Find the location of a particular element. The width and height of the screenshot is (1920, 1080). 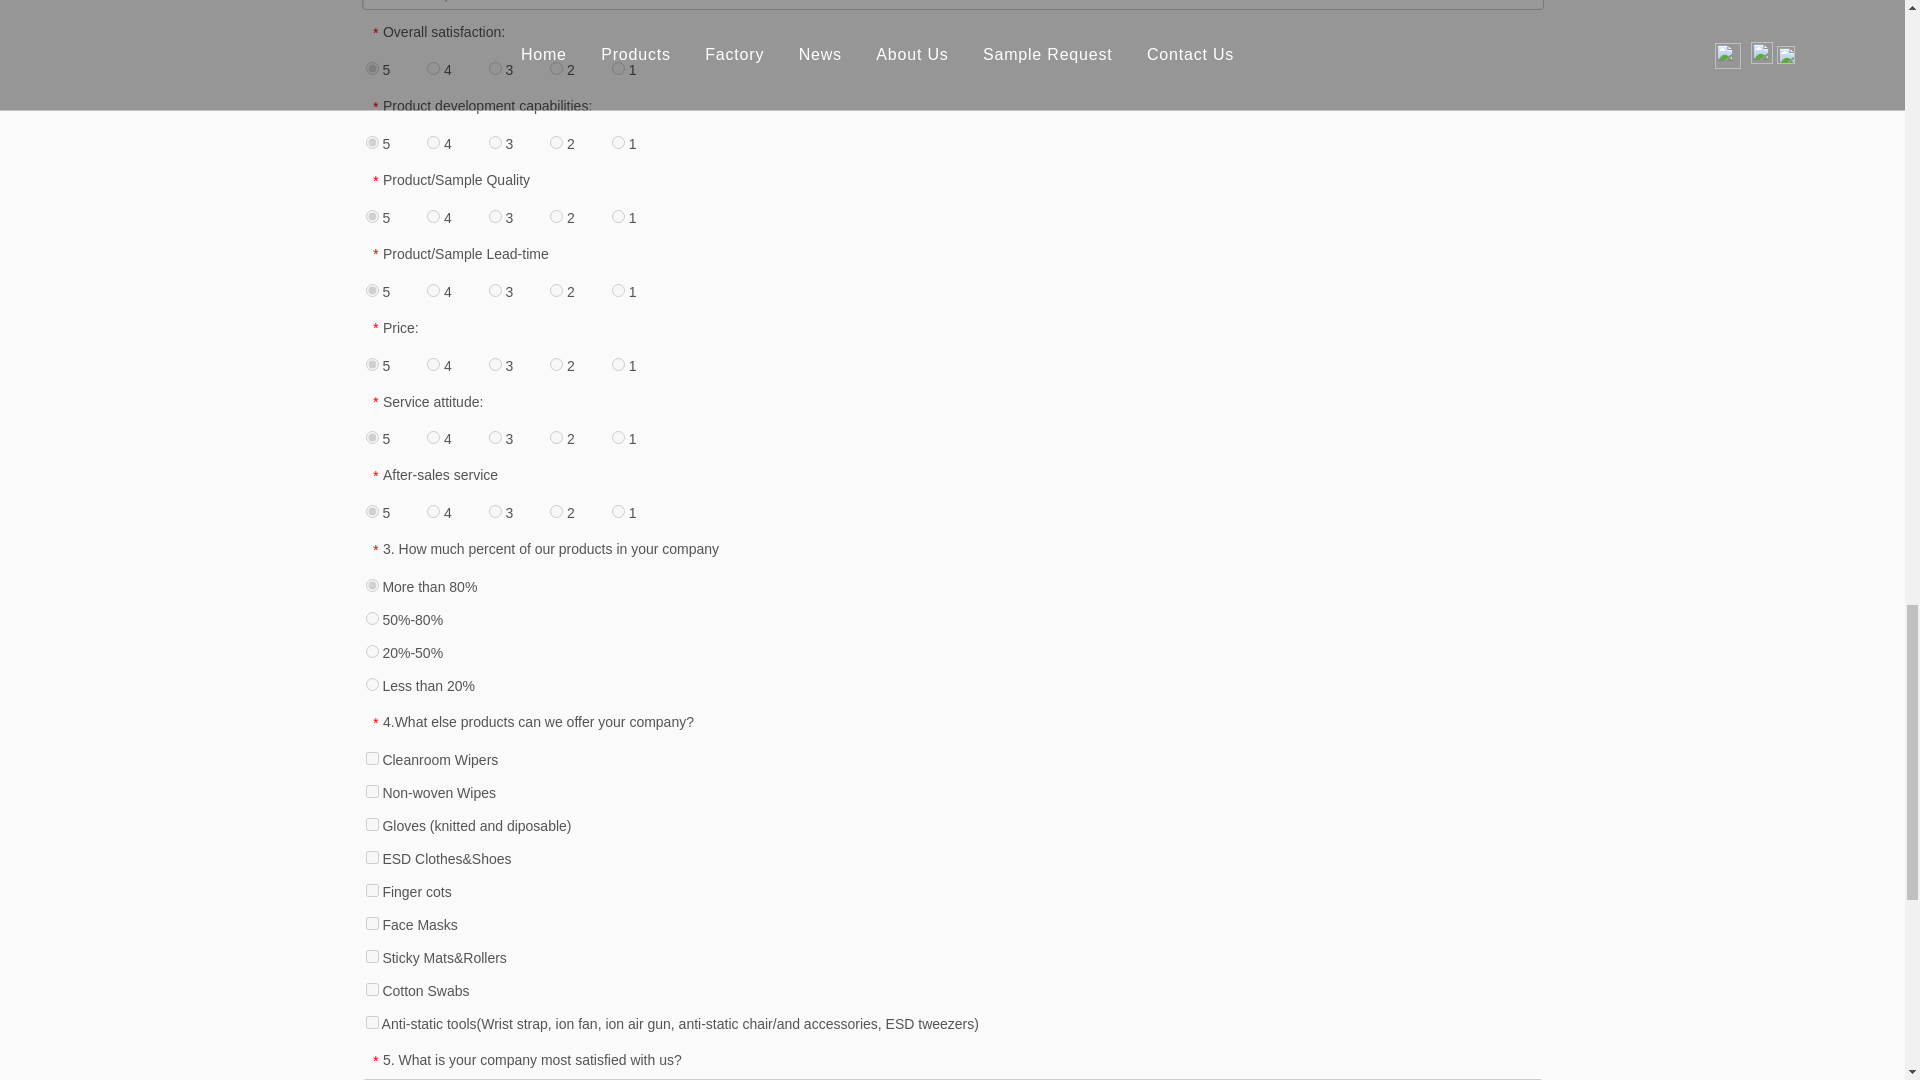

4 is located at coordinates (432, 216).